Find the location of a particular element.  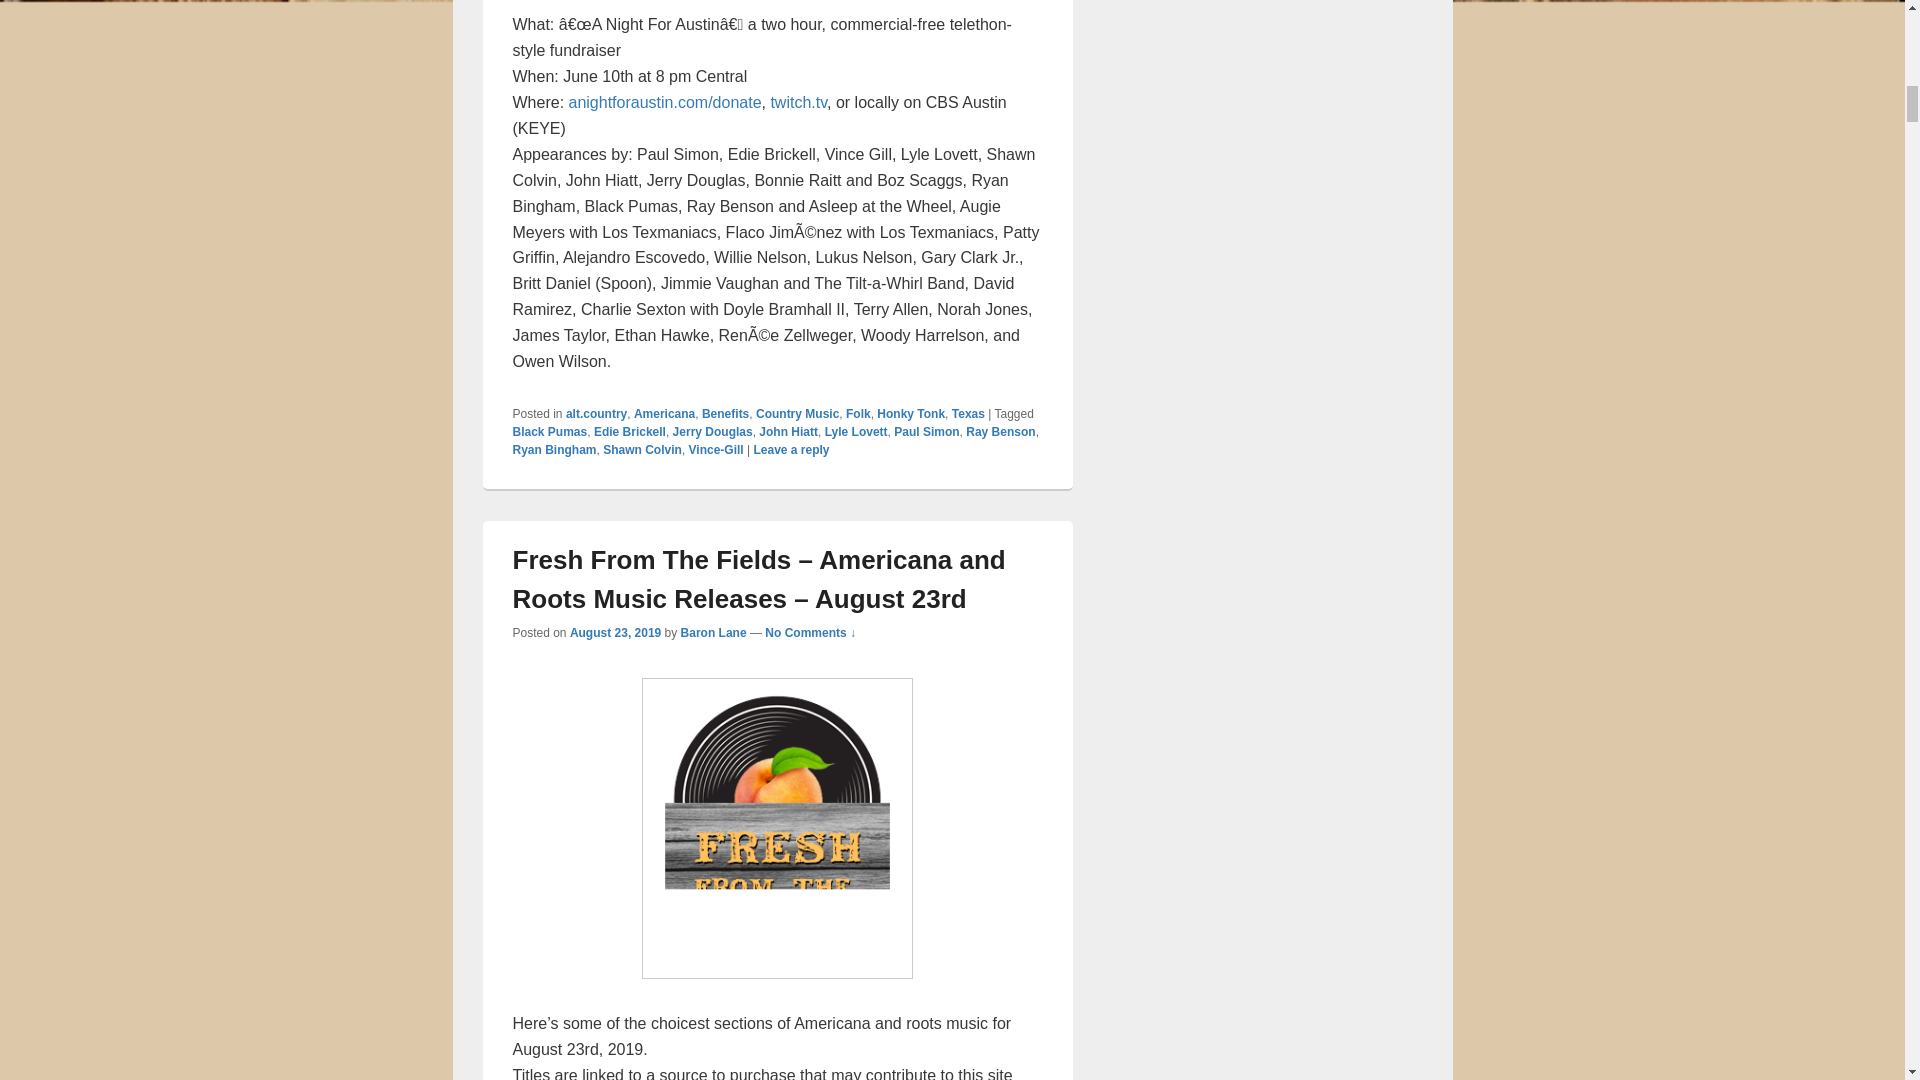

Shawn Colvin is located at coordinates (642, 449).